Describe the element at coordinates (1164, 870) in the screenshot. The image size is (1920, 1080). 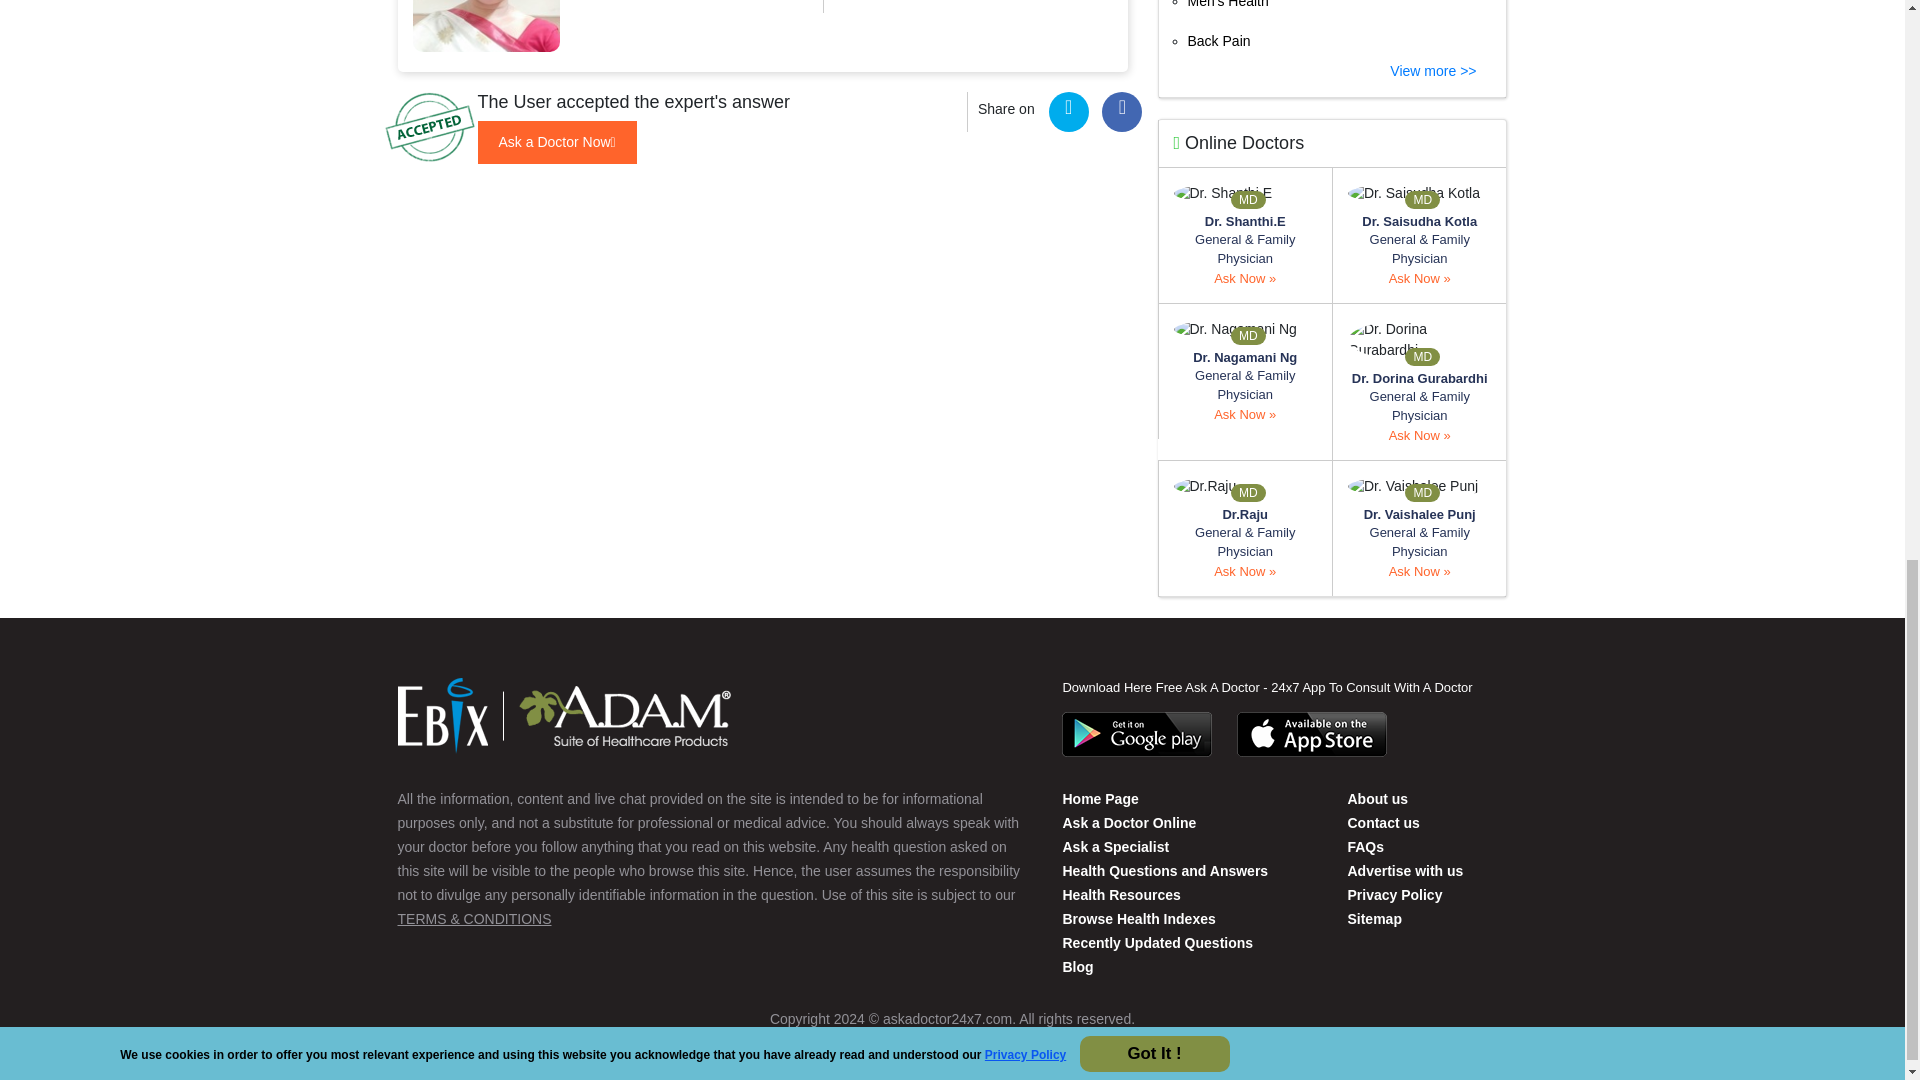
I see `Health Questions and Answers` at that location.